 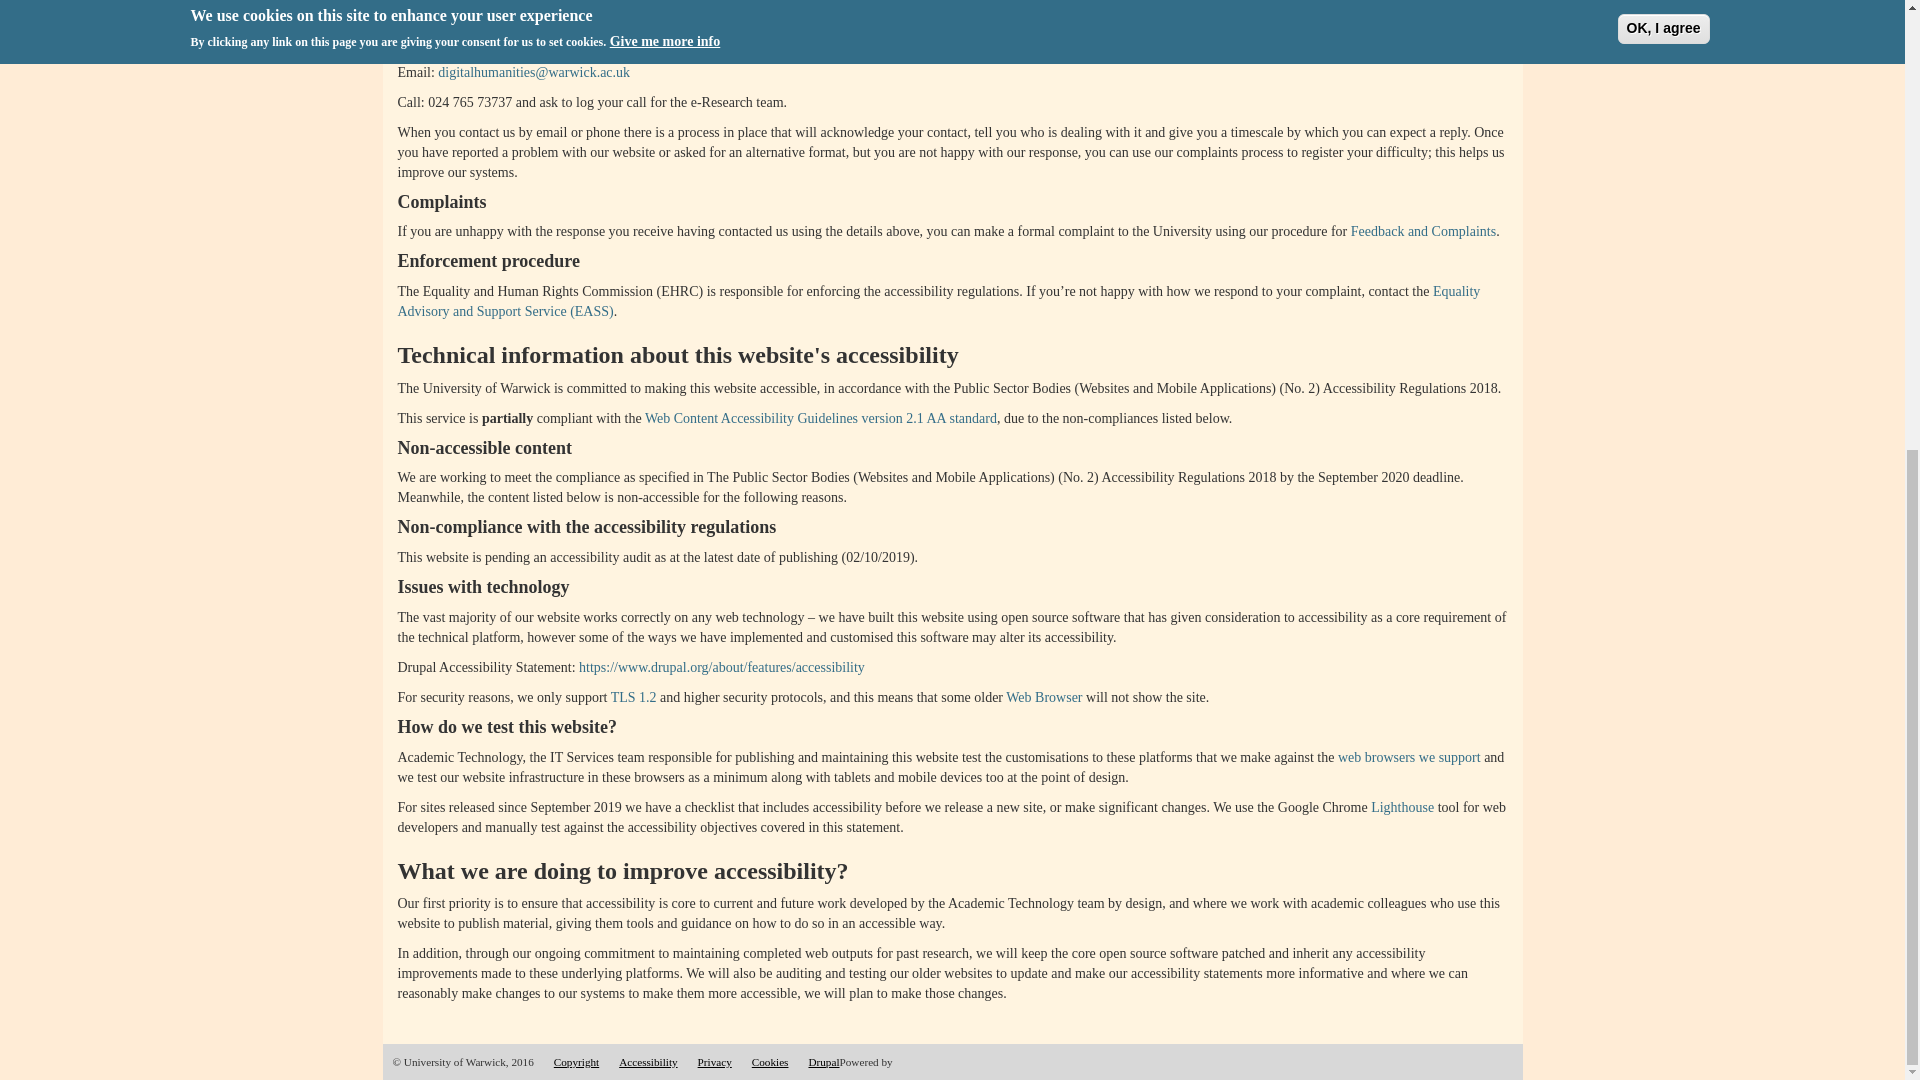 What do you see at coordinates (1423, 230) in the screenshot?
I see `Feedback and Complaints` at bounding box center [1423, 230].